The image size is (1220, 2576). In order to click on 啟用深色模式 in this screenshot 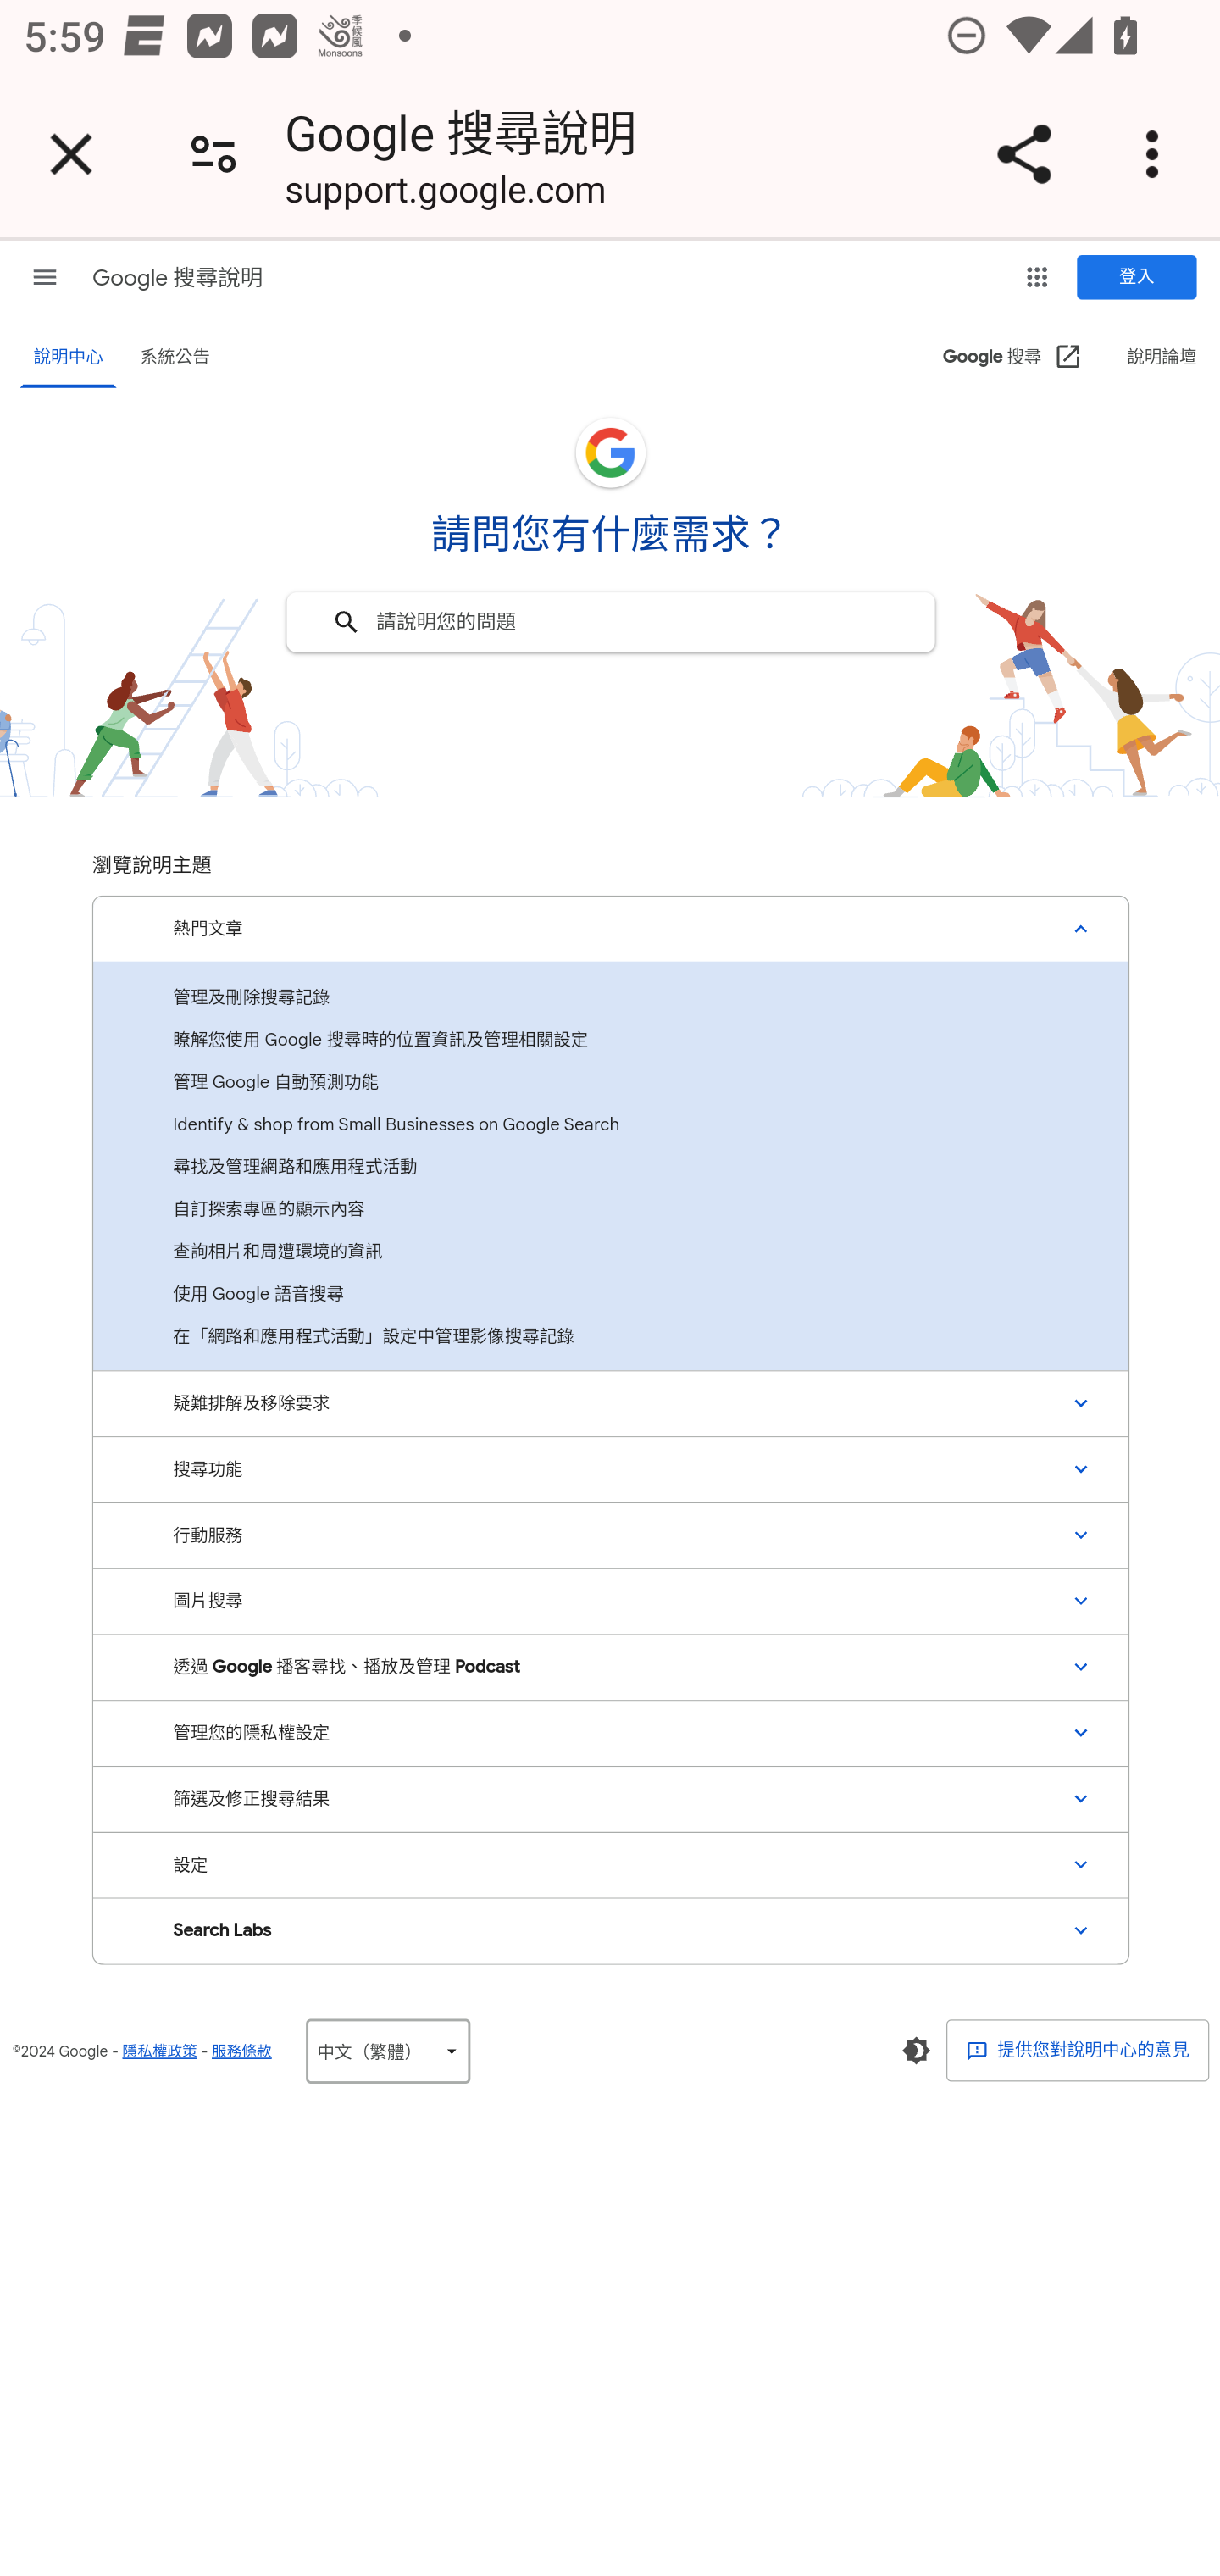, I will do `click(915, 2051)`.